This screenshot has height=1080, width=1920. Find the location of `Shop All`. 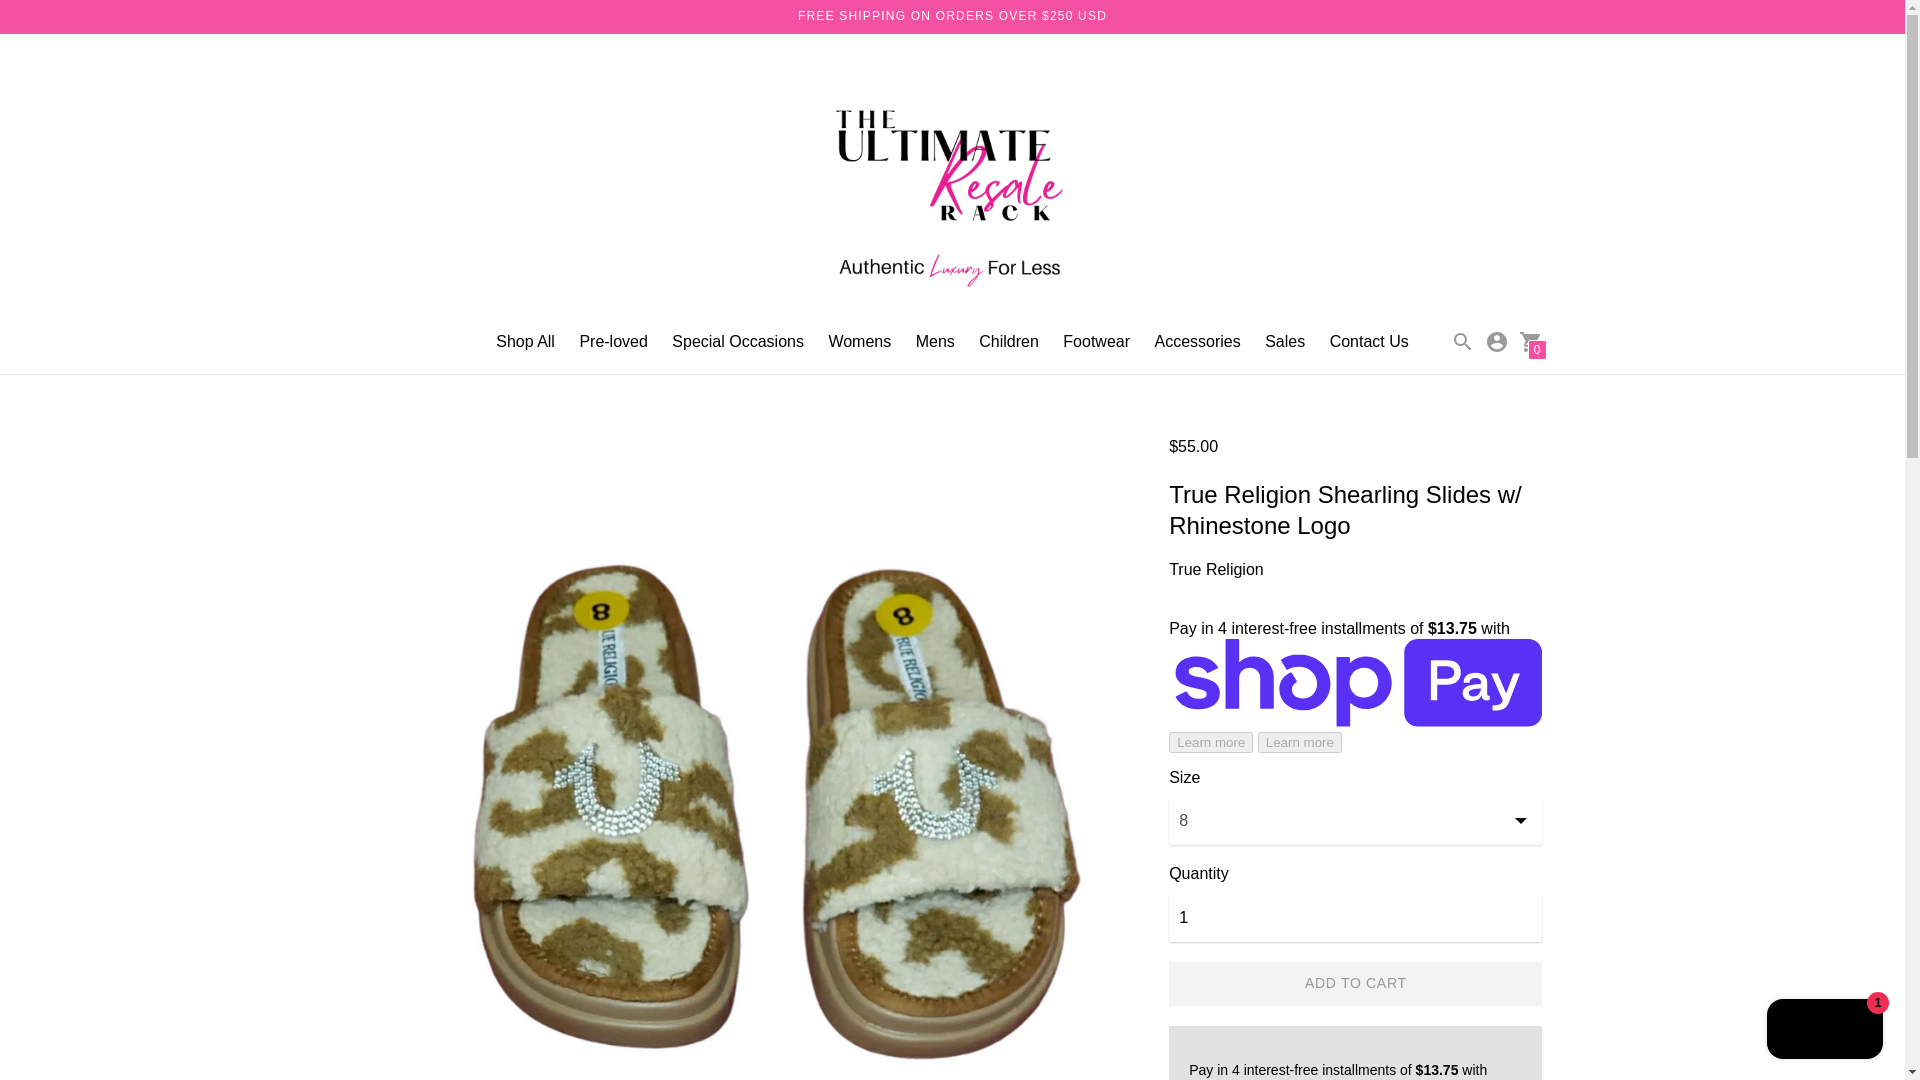

Shop All is located at coordinates (524, 340).